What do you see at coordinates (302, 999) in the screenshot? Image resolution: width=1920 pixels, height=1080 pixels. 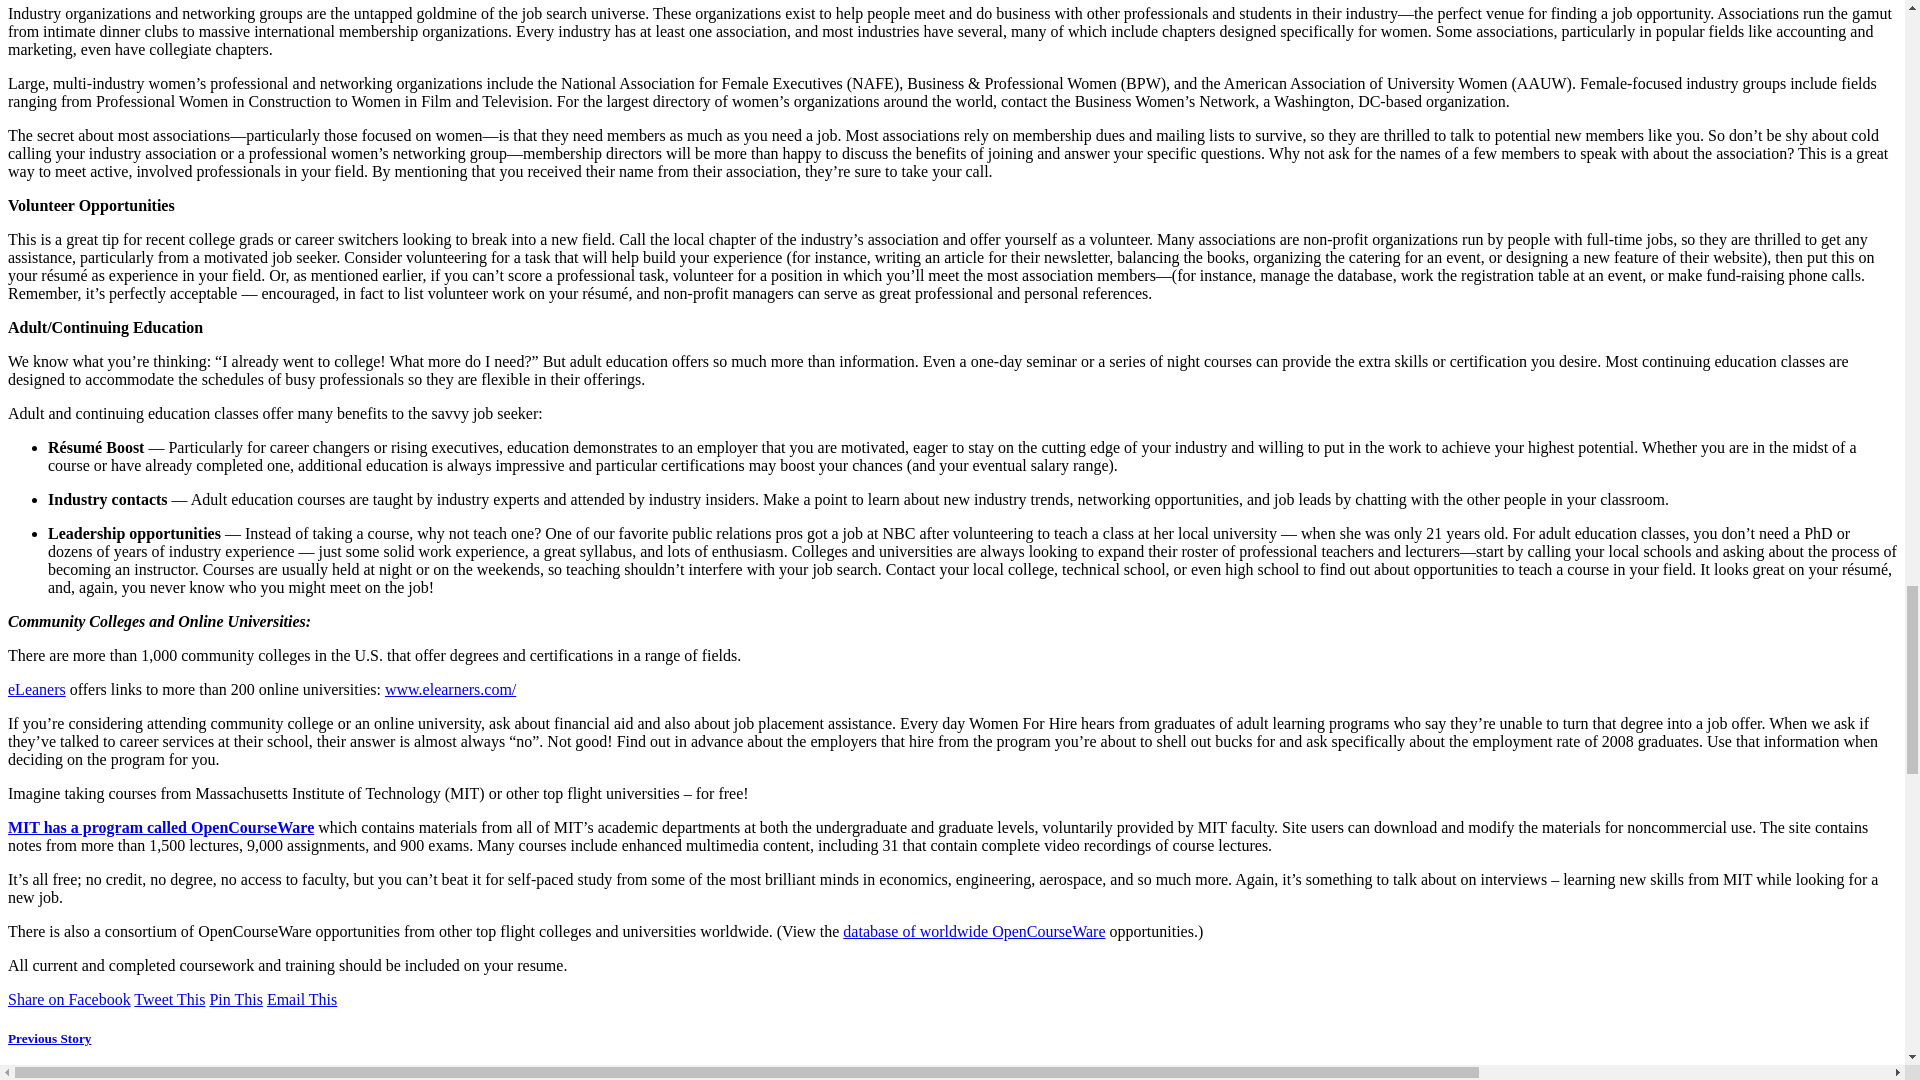 I see `Email This` at bounding box center [302, 999].